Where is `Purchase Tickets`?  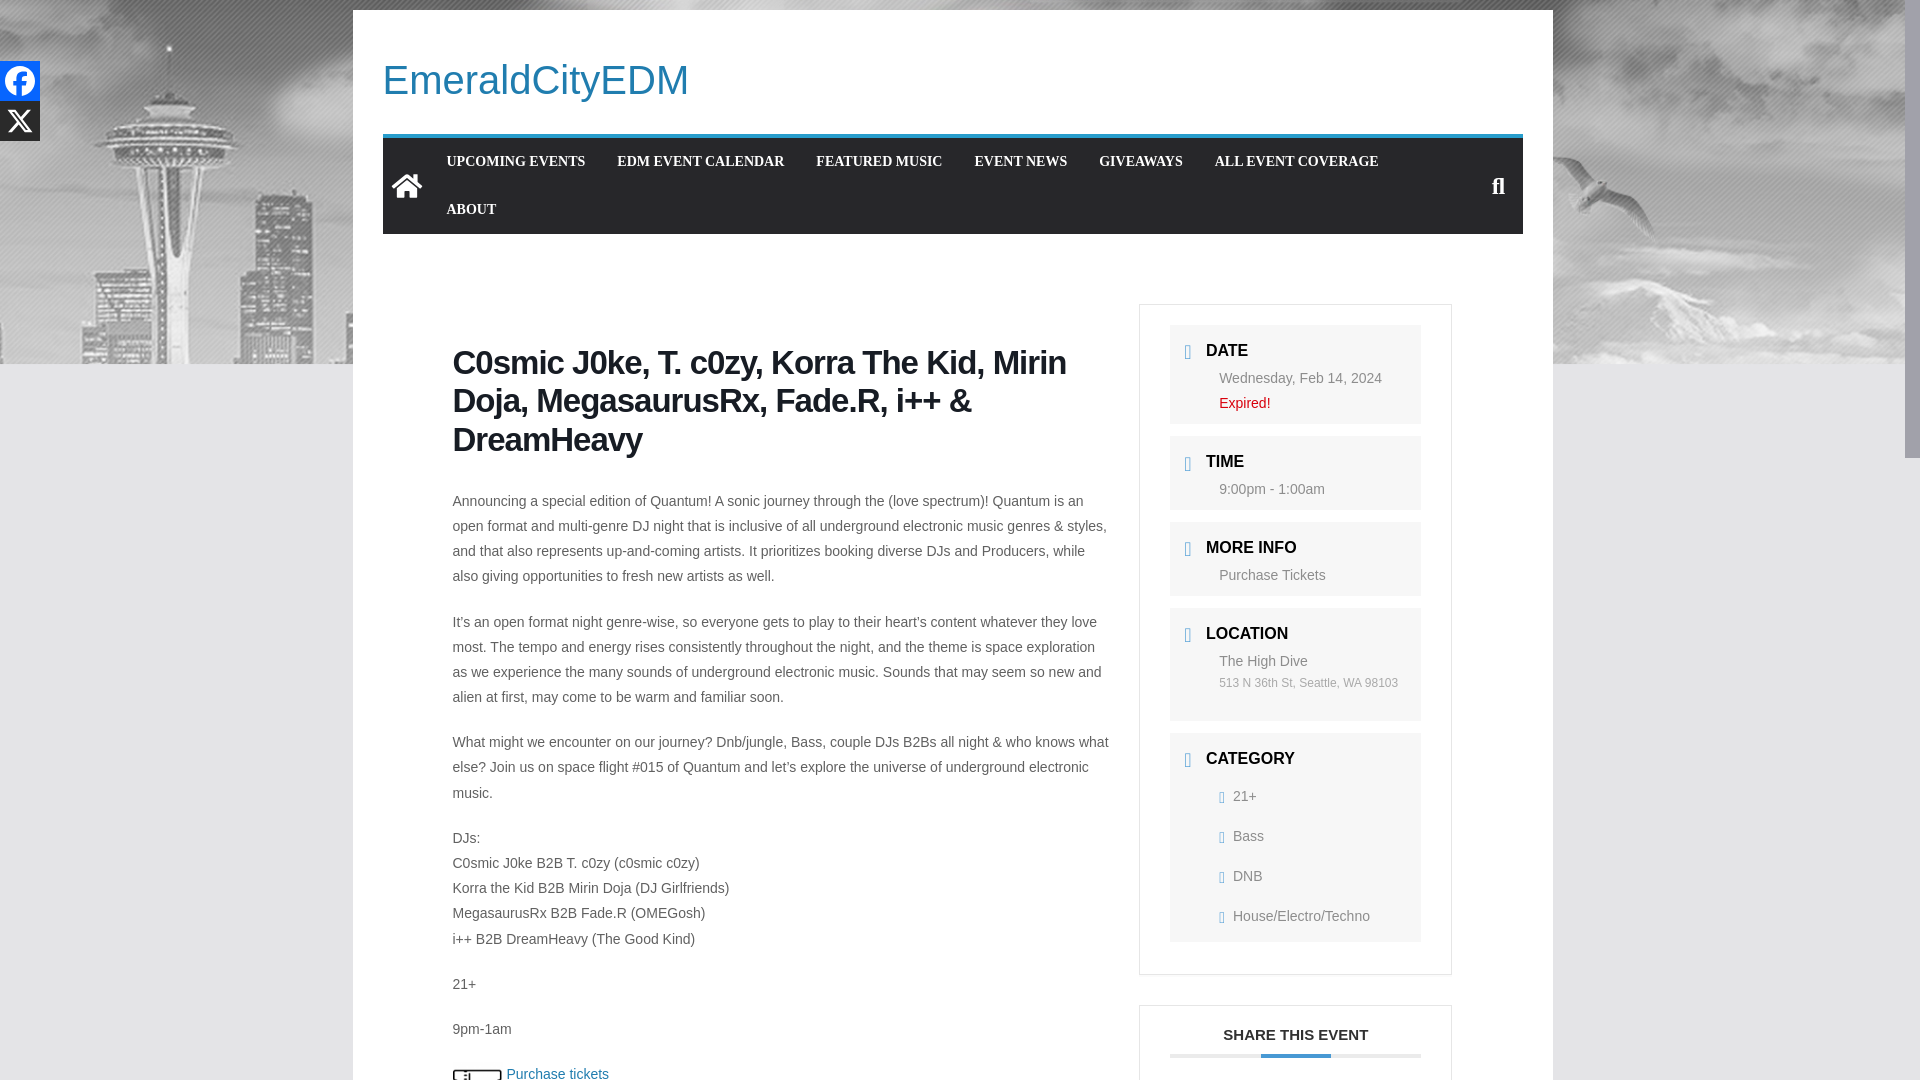 Purchase Tickets is located at coordinates (1272, 575).